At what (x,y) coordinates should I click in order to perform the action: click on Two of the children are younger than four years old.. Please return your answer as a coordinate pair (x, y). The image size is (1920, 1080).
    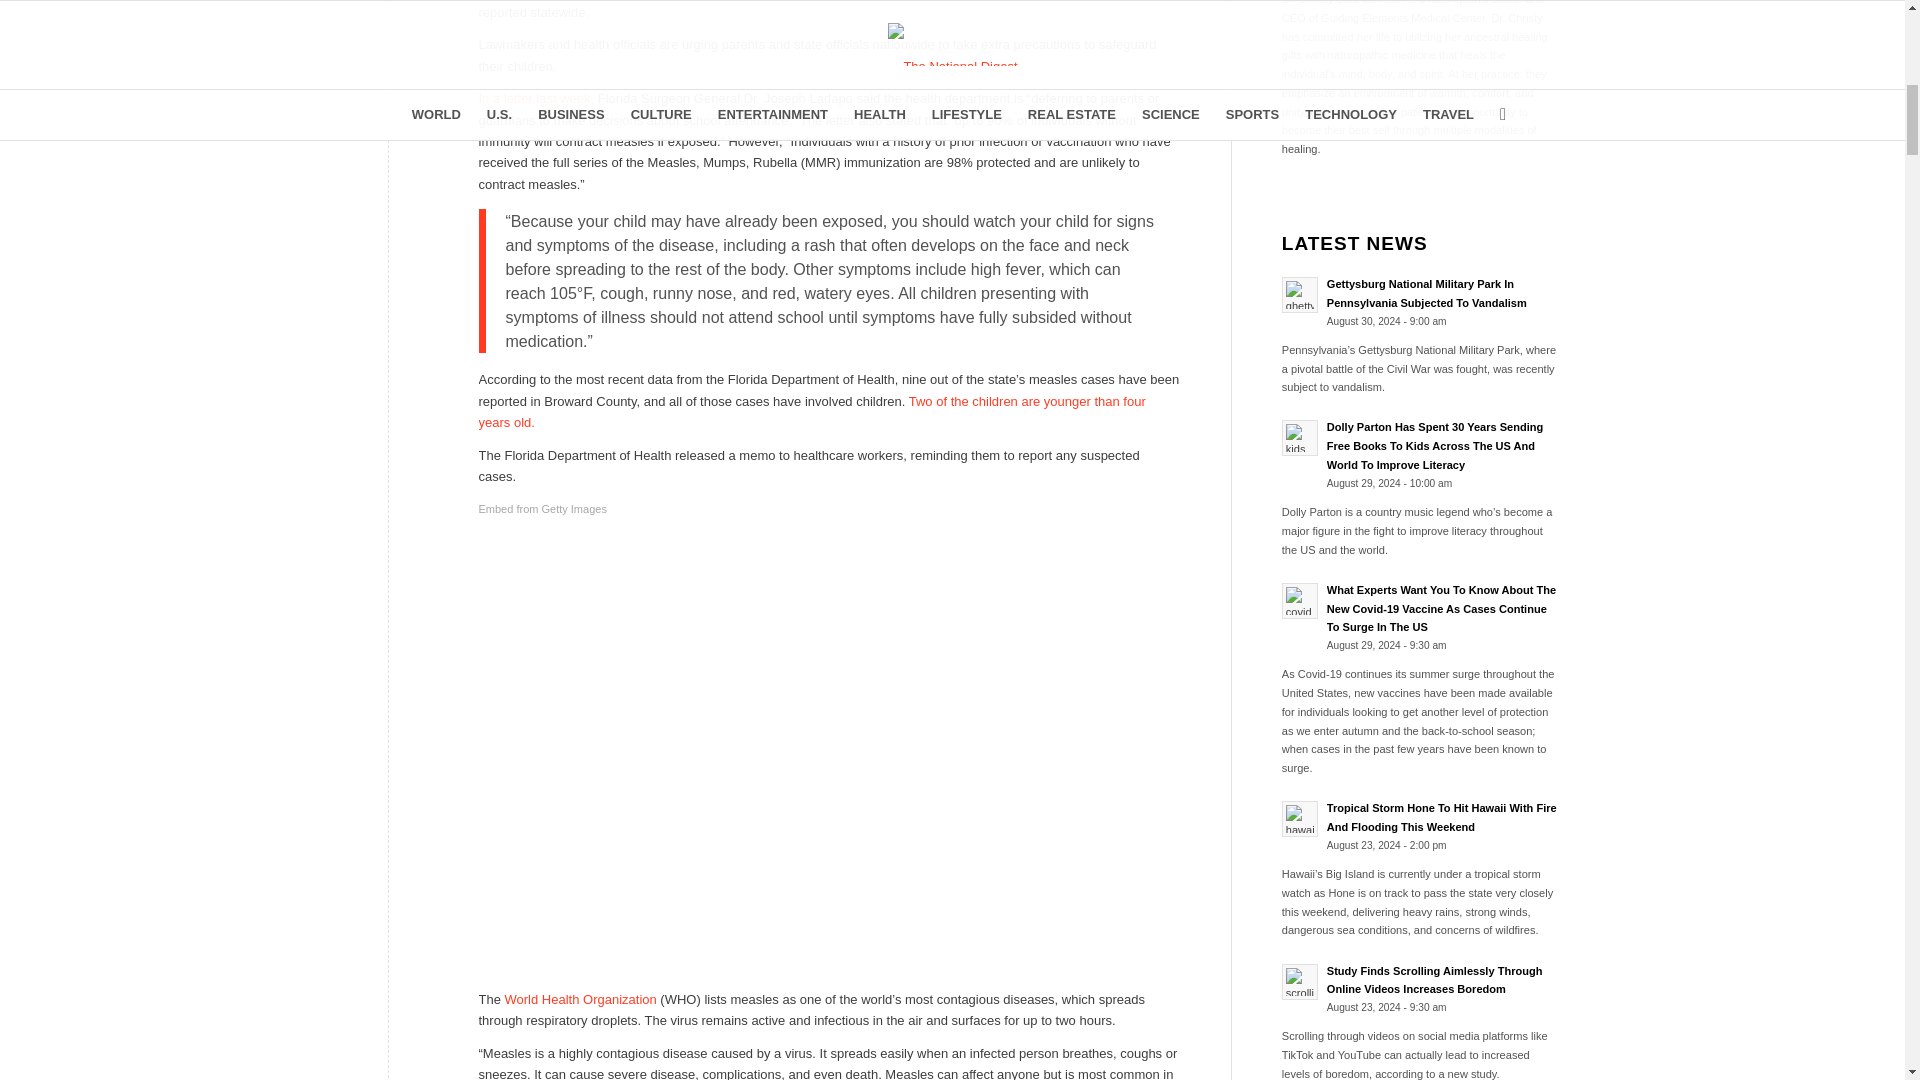
    Looking at the image, I should click on (811, 412).